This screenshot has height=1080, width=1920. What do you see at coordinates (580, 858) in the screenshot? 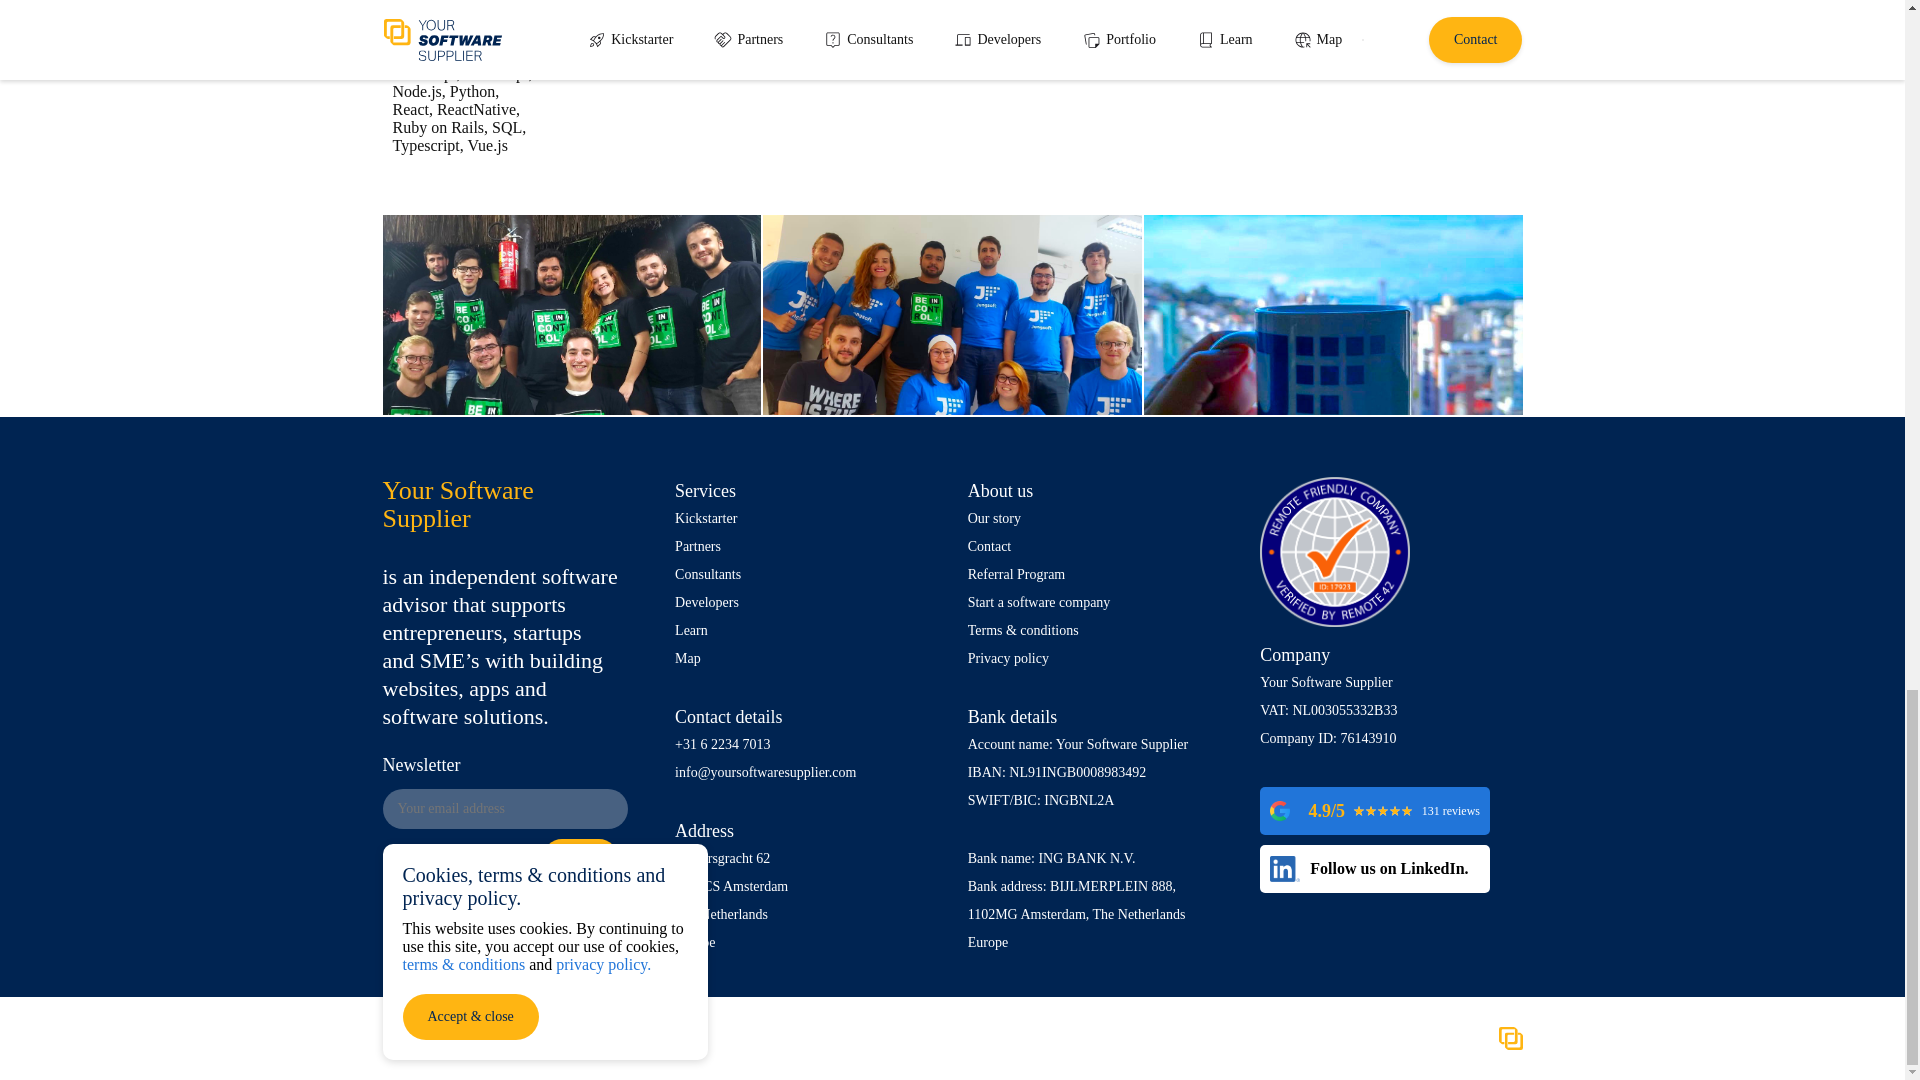
I see `Subscribe` at bounding box center [580, 858].